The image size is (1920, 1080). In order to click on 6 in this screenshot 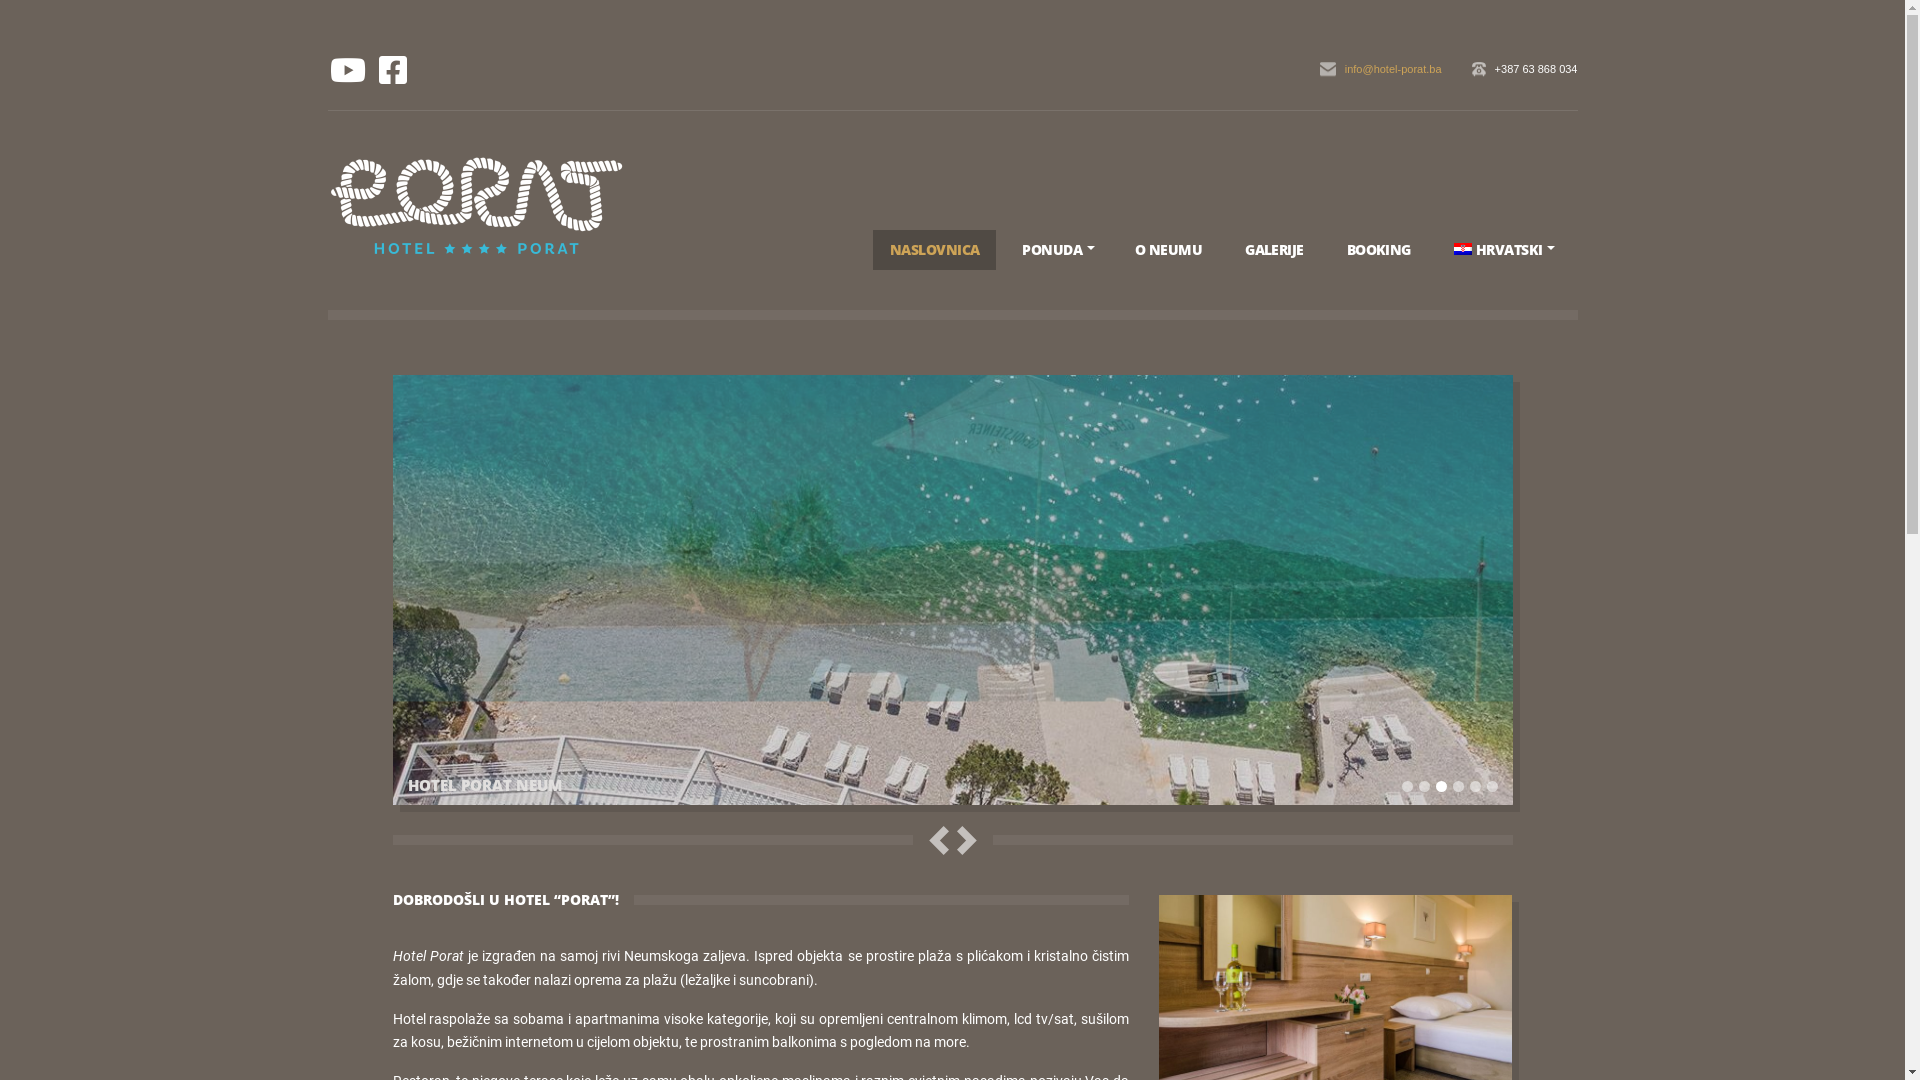, I will do `click(1492, 786)`.